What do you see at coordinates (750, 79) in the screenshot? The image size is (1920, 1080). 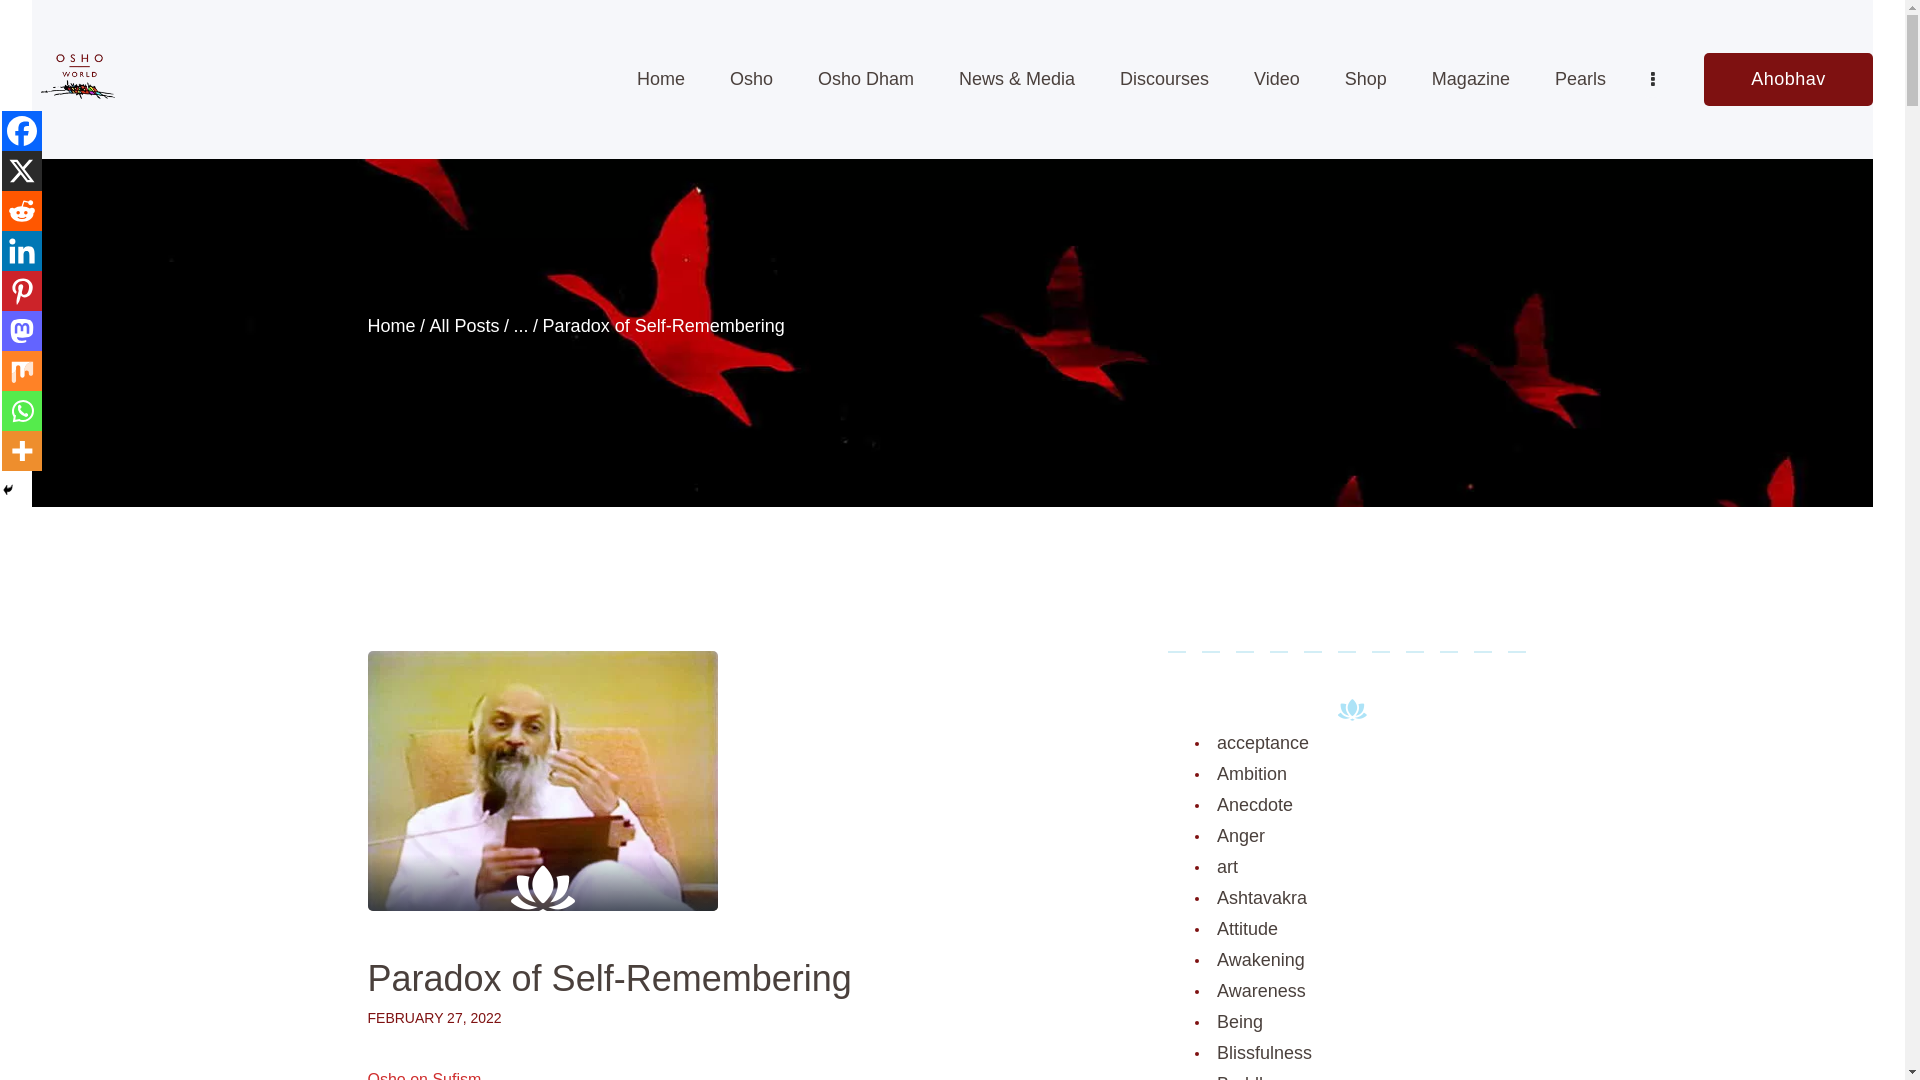 I see `Osho` at bounding box center [750, 79].